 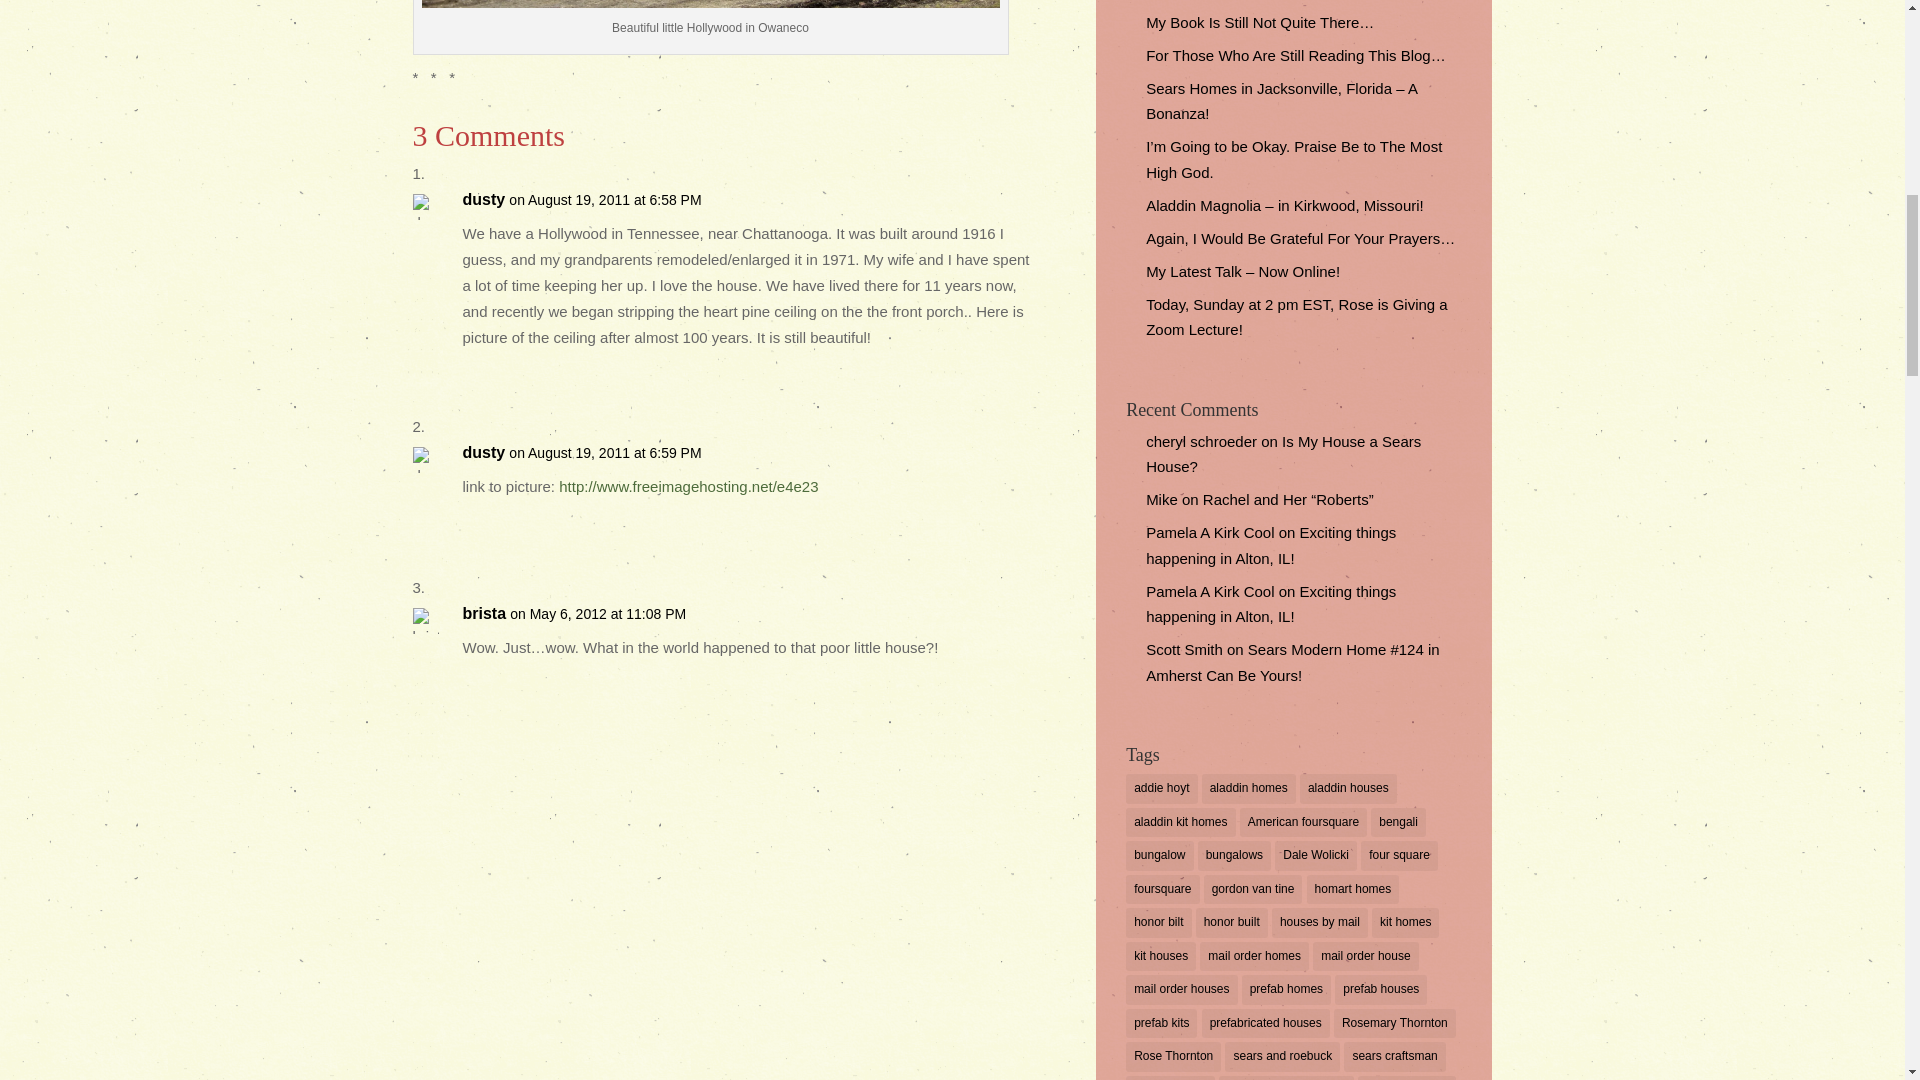 I want to click on Exciting things happening in Alton, IL!, so click(x=1270, y=604).